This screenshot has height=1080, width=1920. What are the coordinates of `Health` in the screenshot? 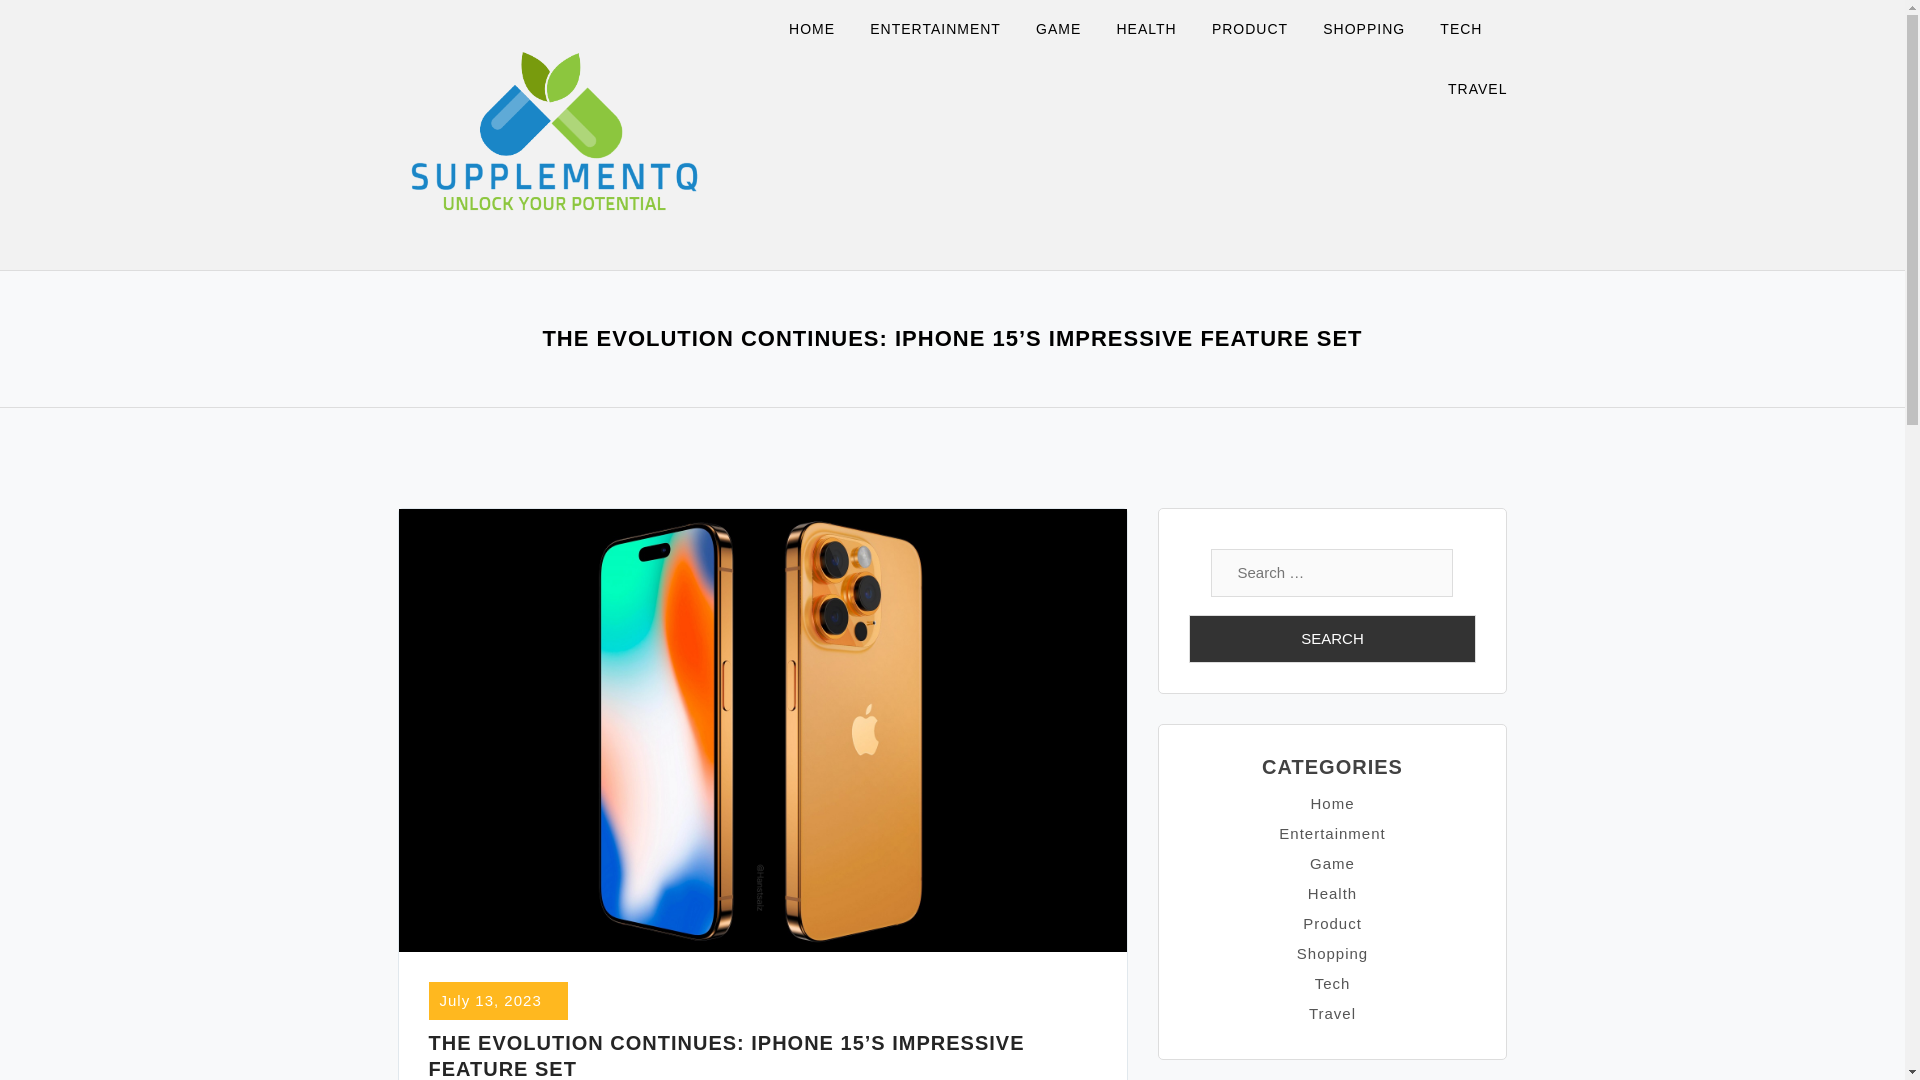 It's located at (1332, 892).